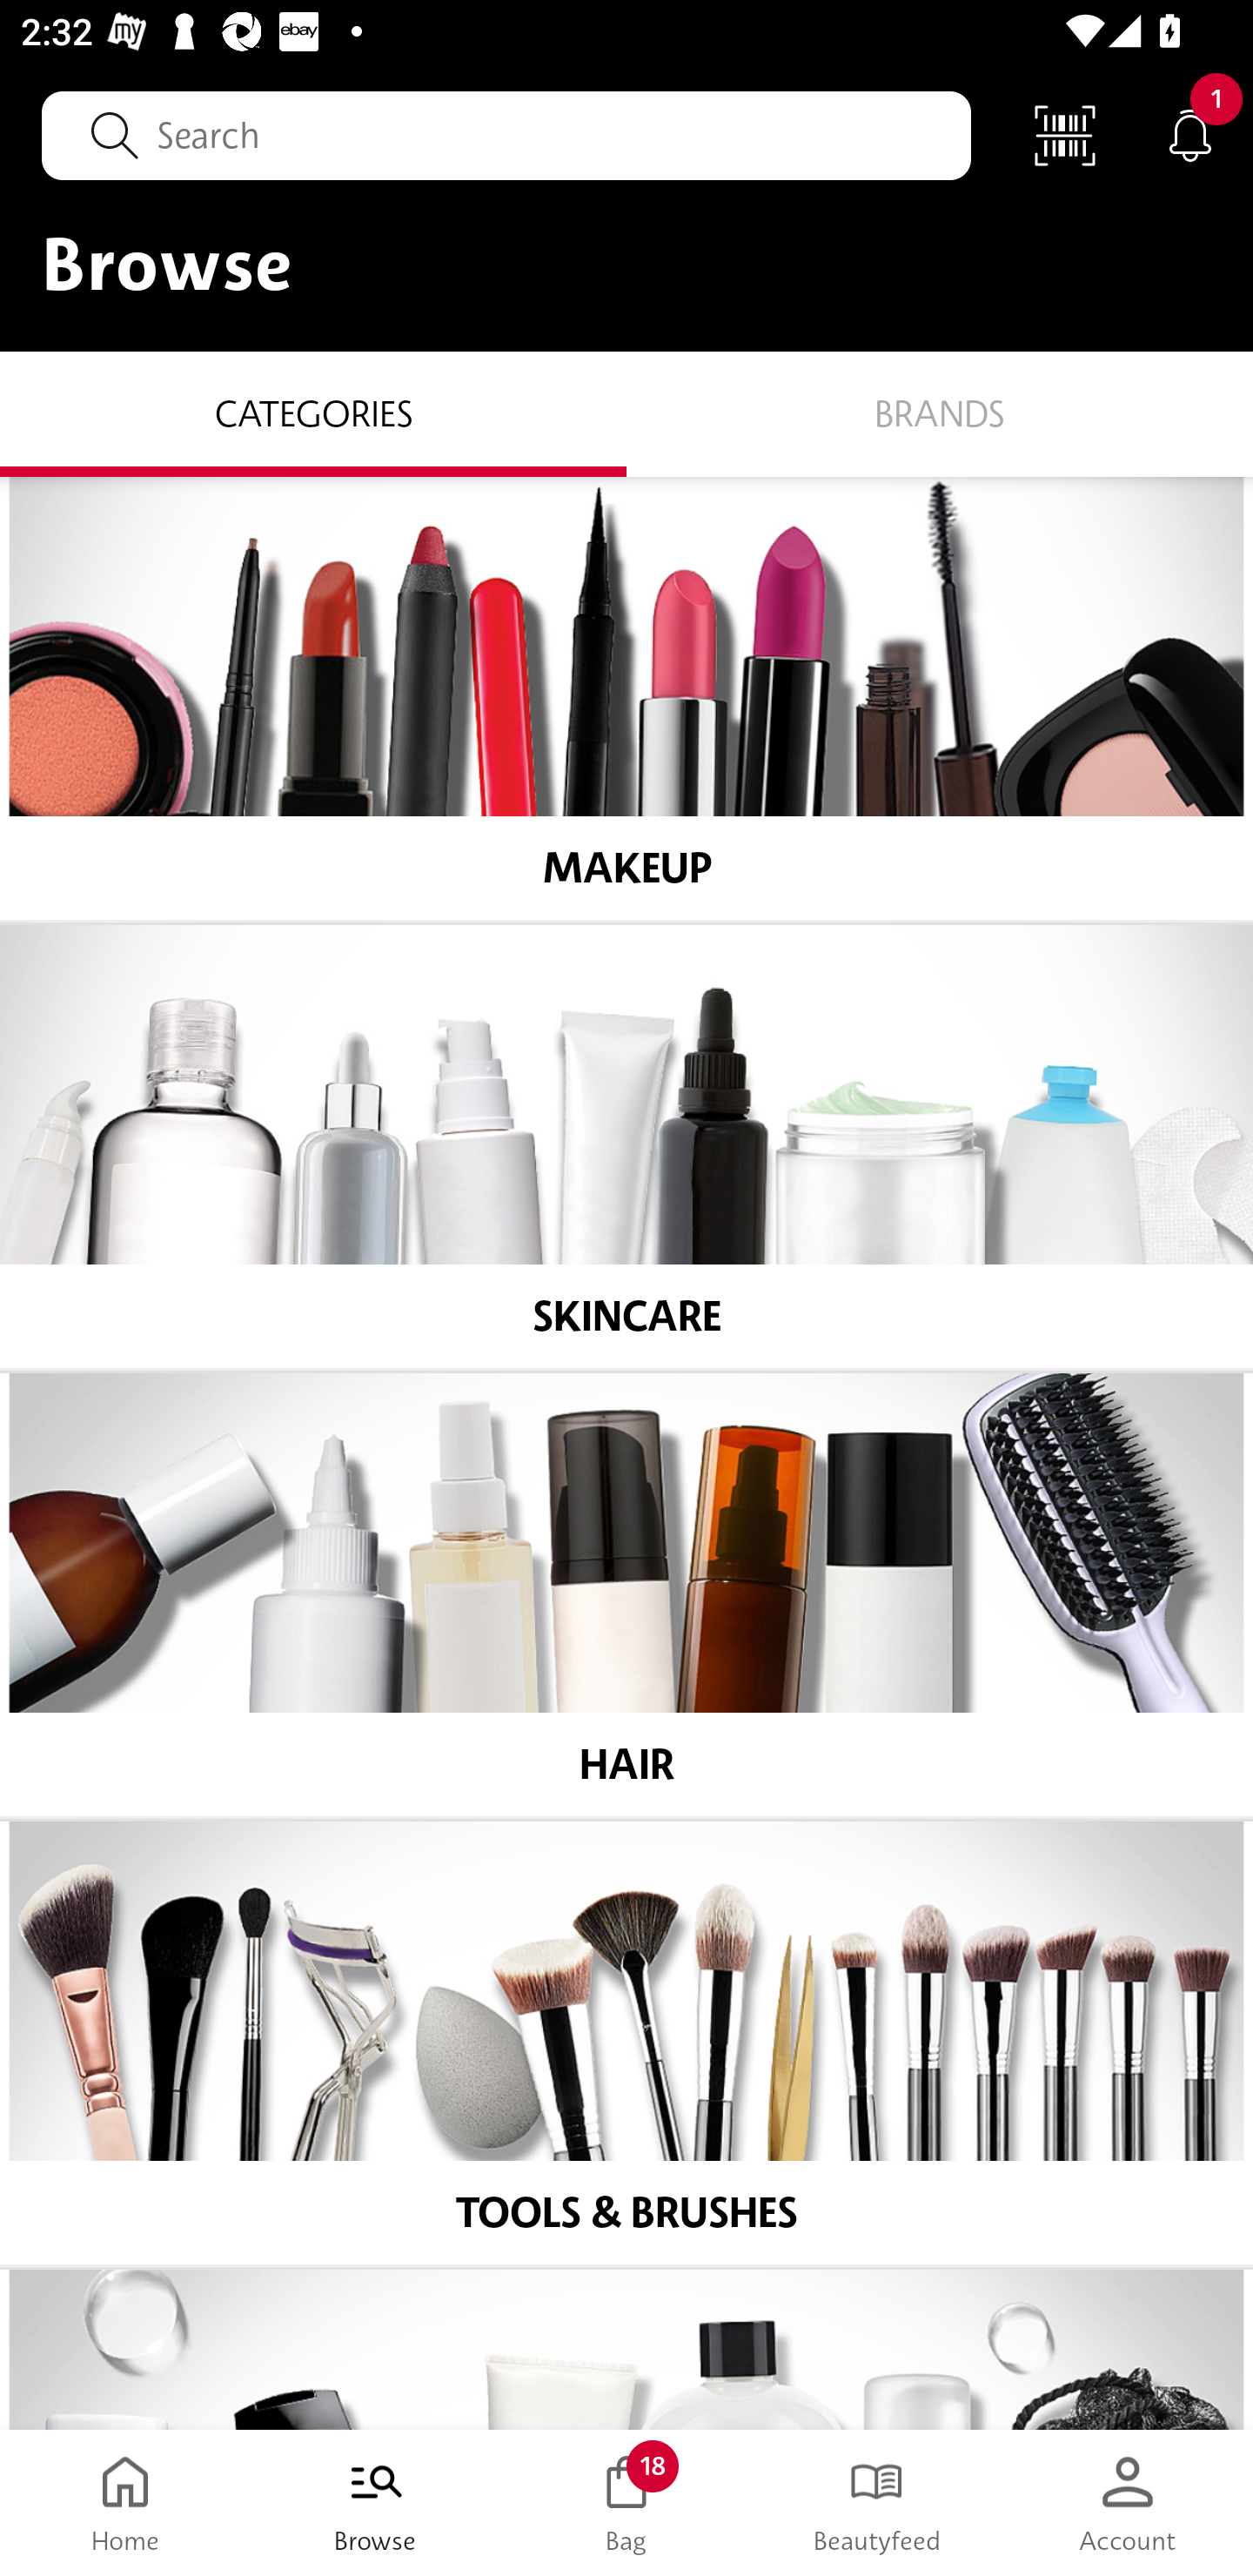  What do you see at coordinates (626, 1595) in the screenshot?
I see `HAIR` at bounding box center [626, 1595].